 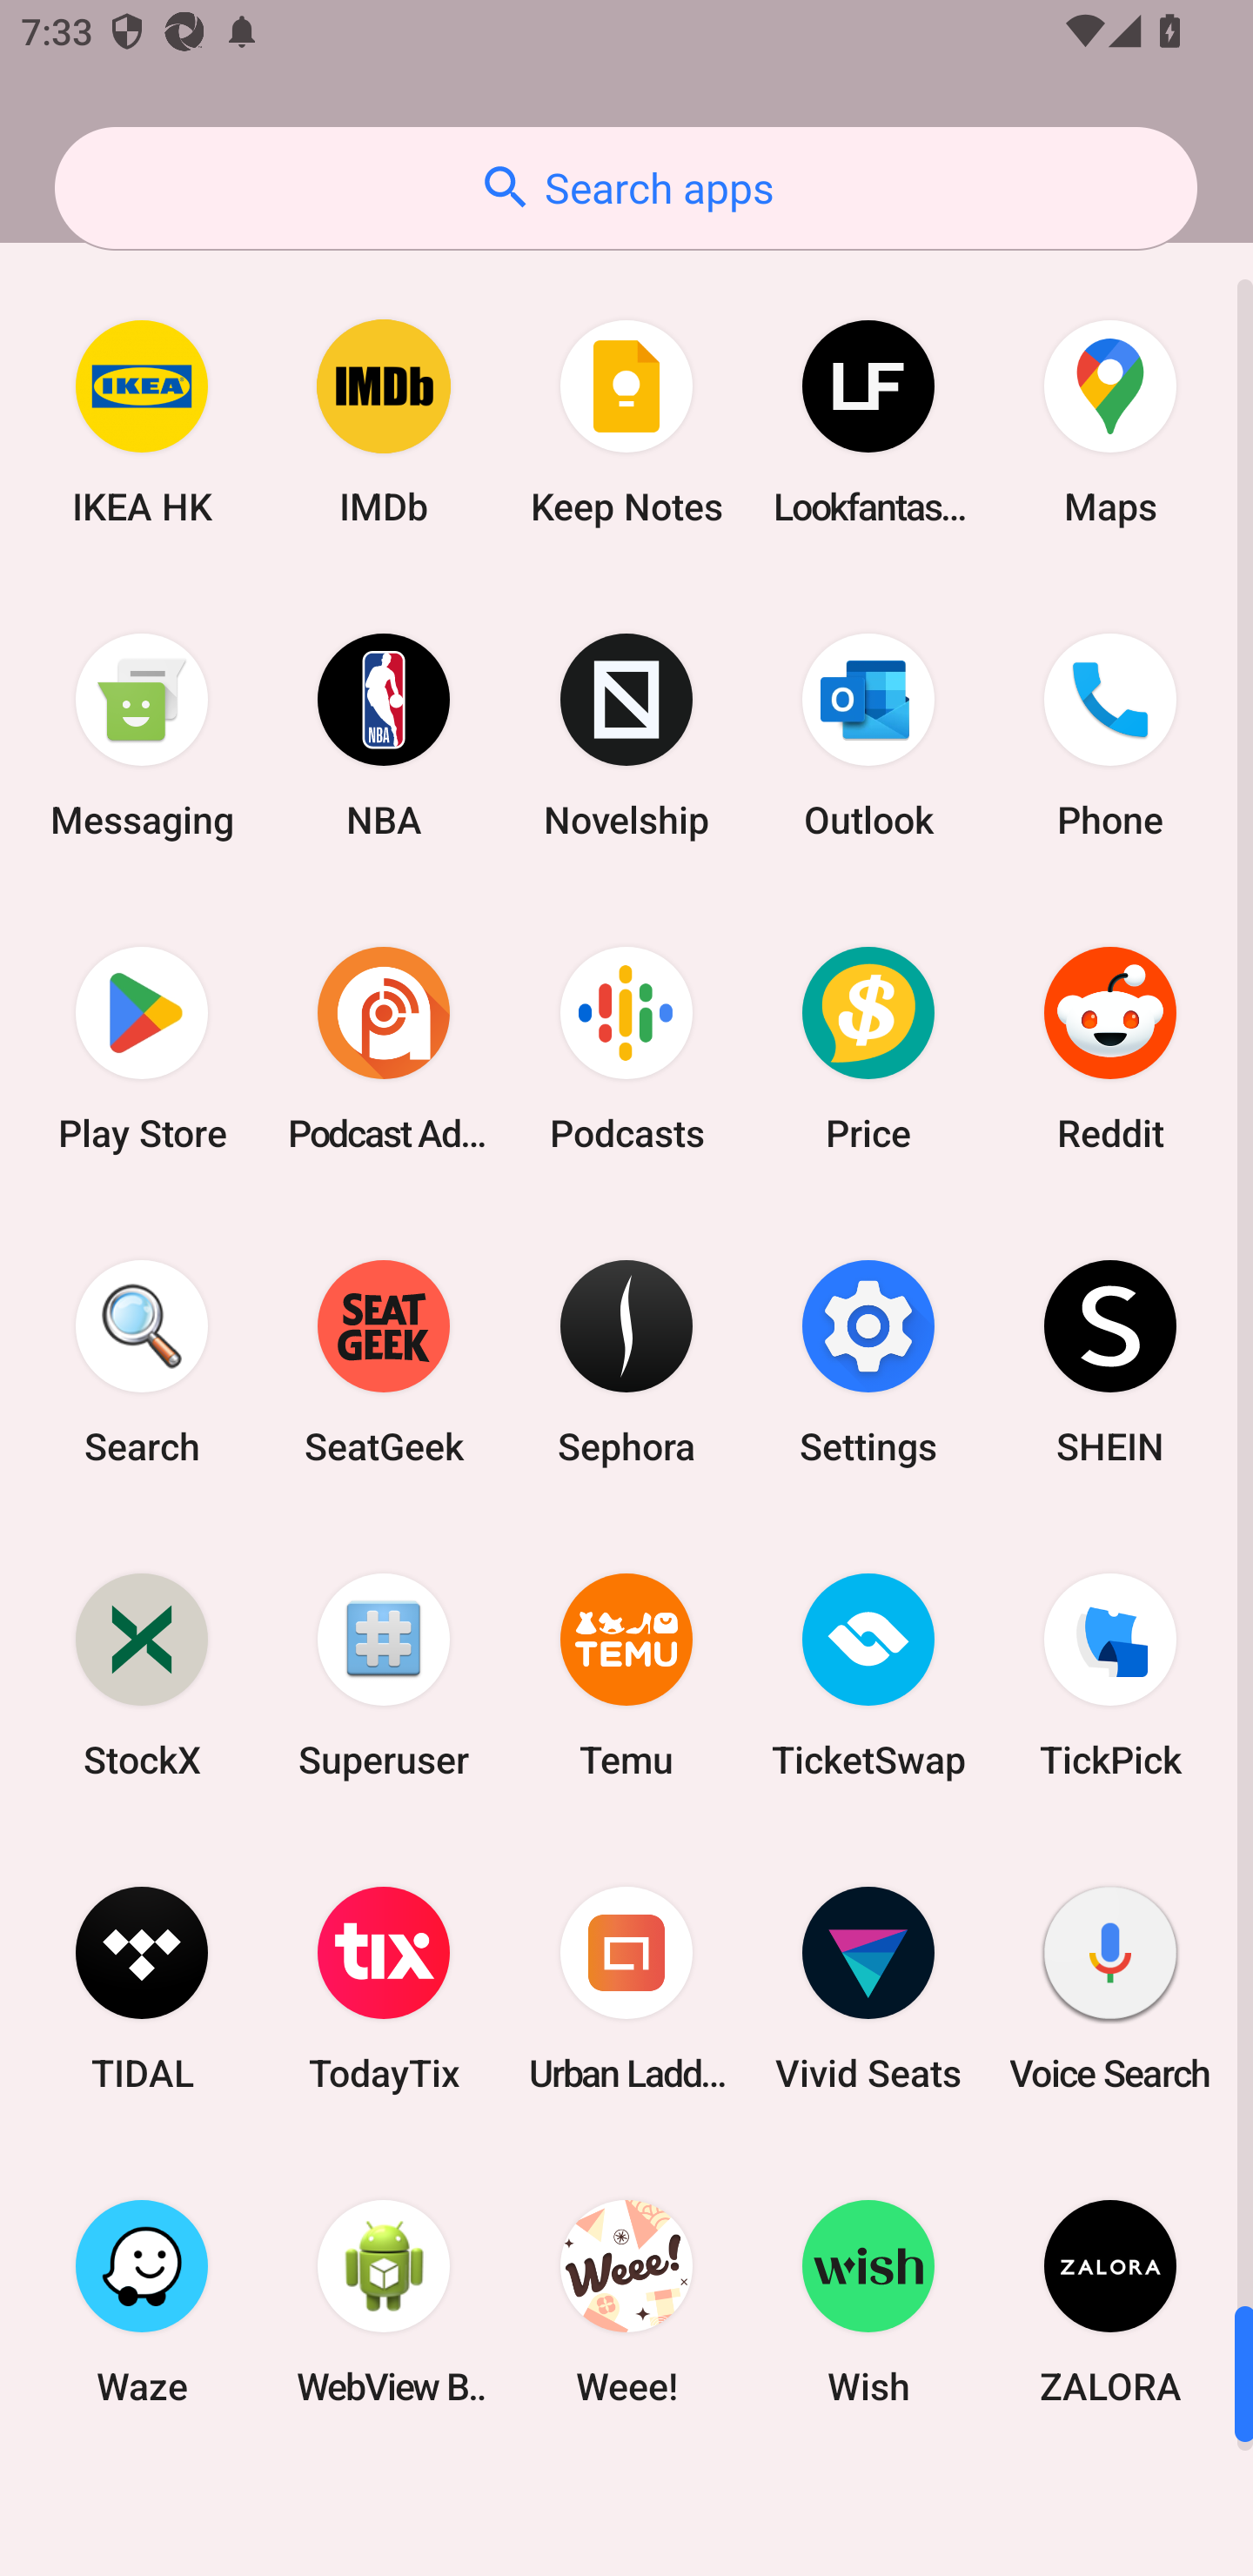 I want to click on Maps, so click(x=1110, y=422).